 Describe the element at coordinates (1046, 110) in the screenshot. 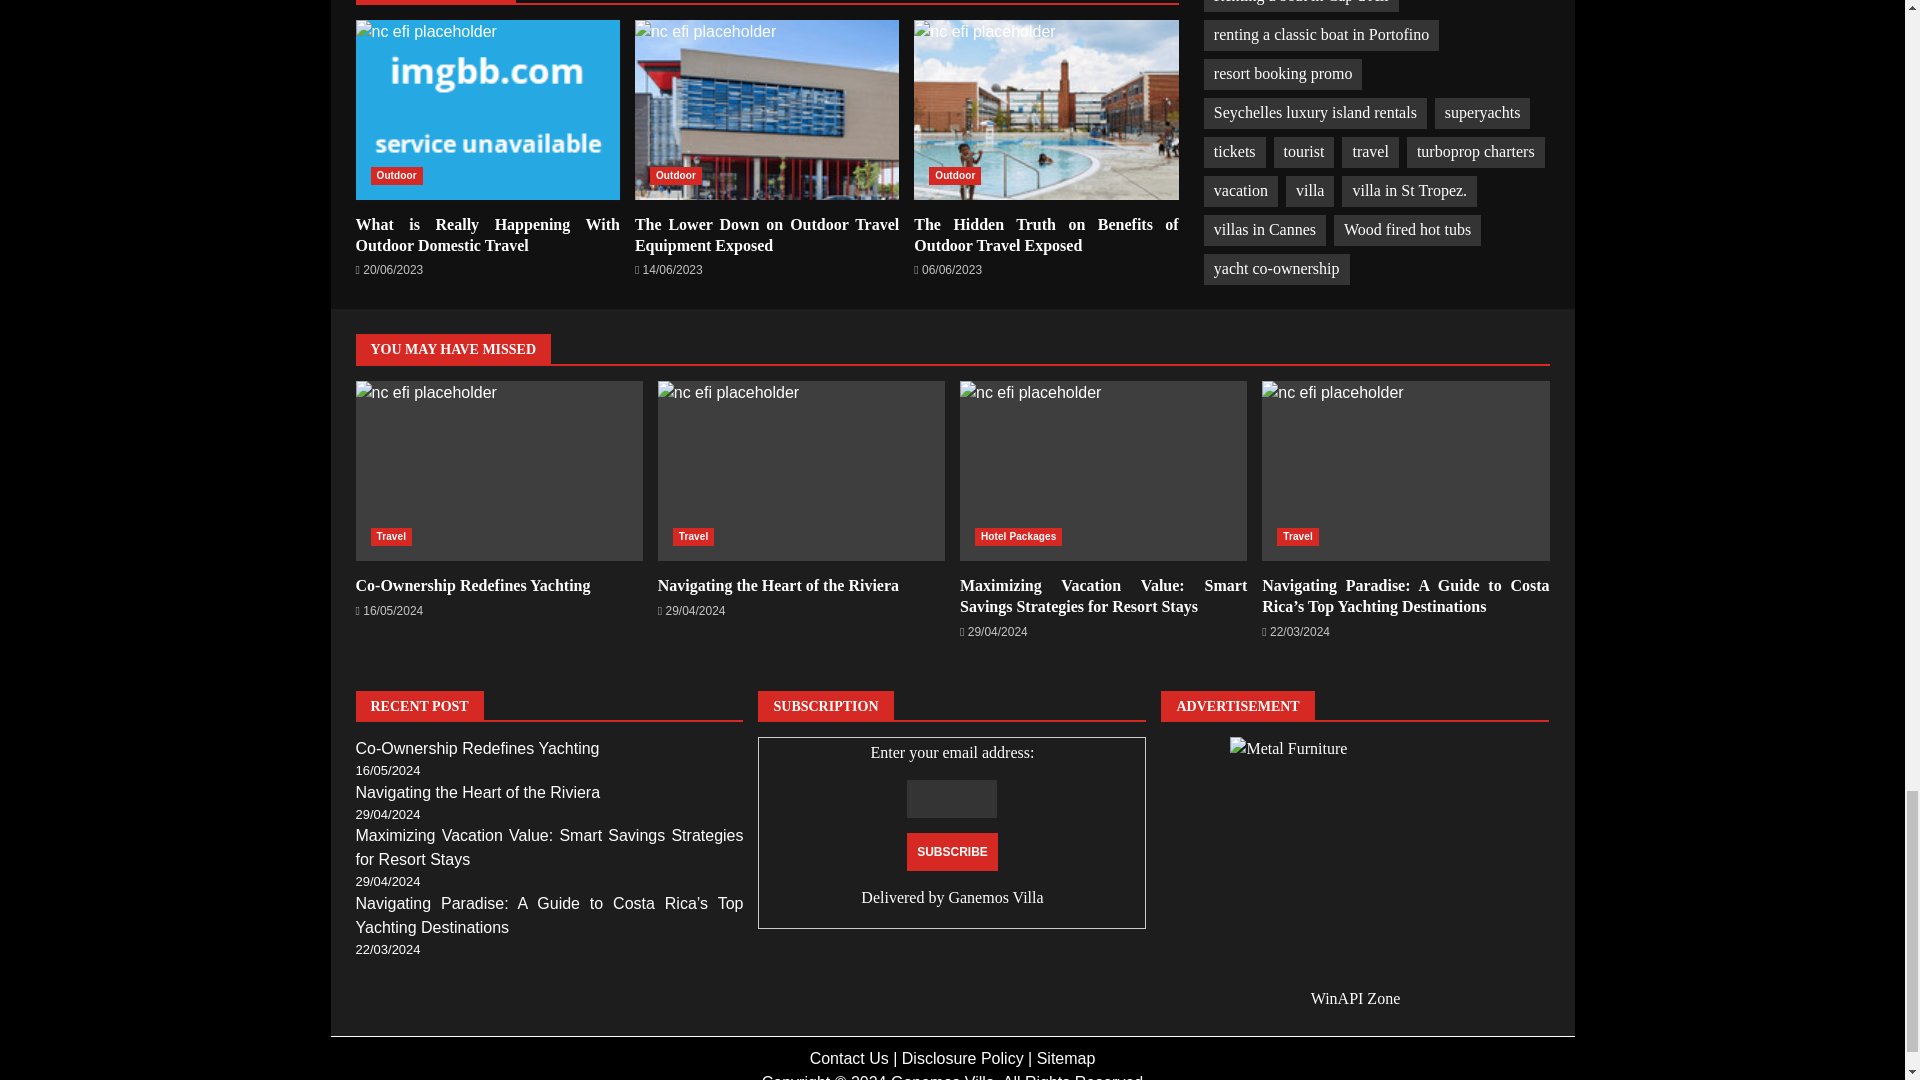

I see `The Hidden Truth on Benefits of Outdoor Travel Exposed` at that location.